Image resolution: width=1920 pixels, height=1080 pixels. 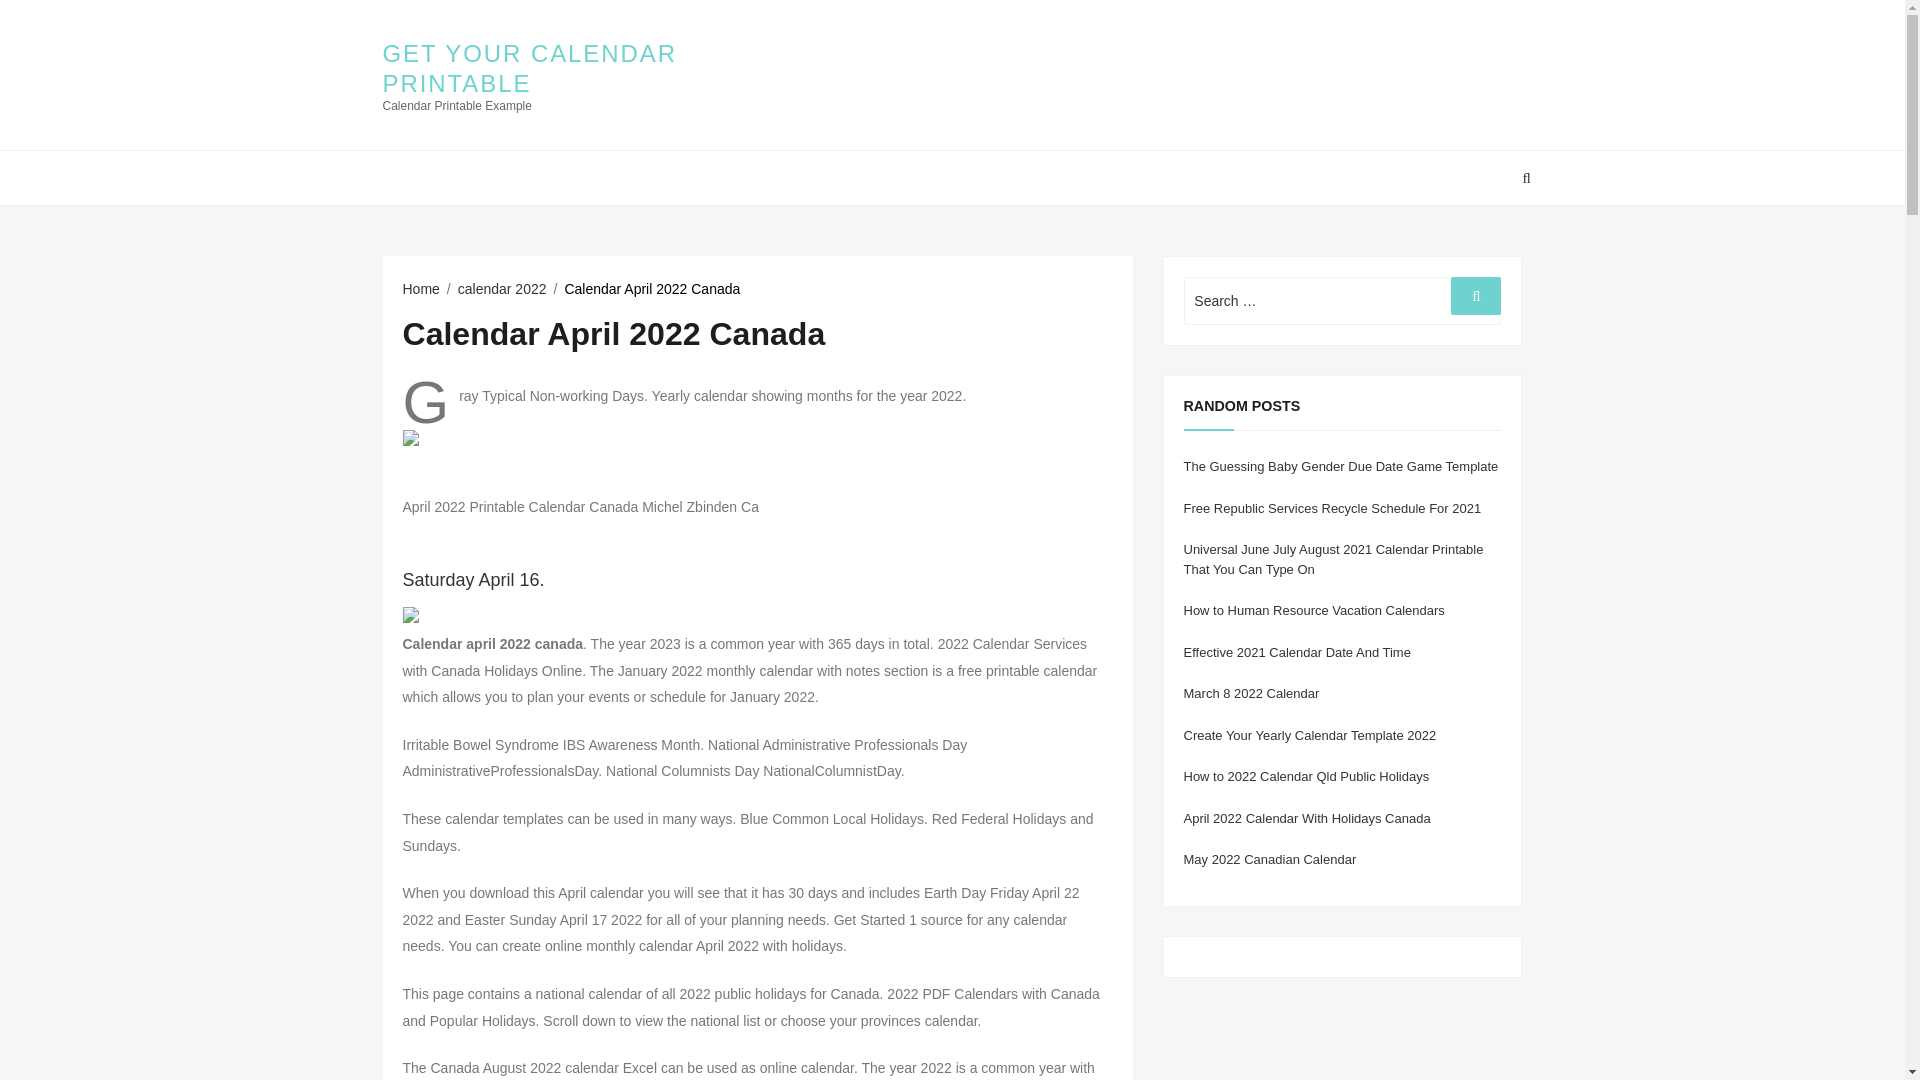 I want to click on Create Your Yearly Calendar Template 2022, so click(x=1310, y=735).